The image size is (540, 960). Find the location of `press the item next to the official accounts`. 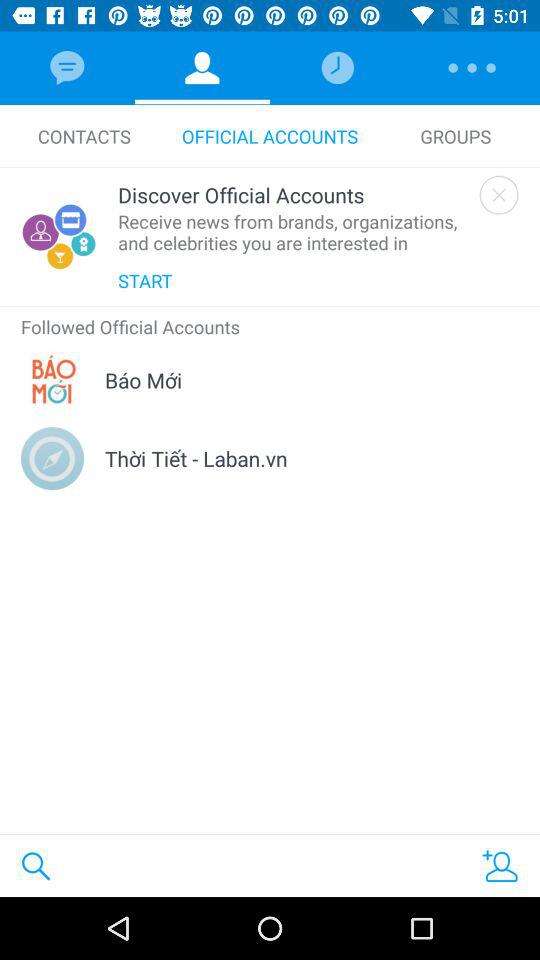

press the item next to the official accounts is located at coordinates (456, 136).